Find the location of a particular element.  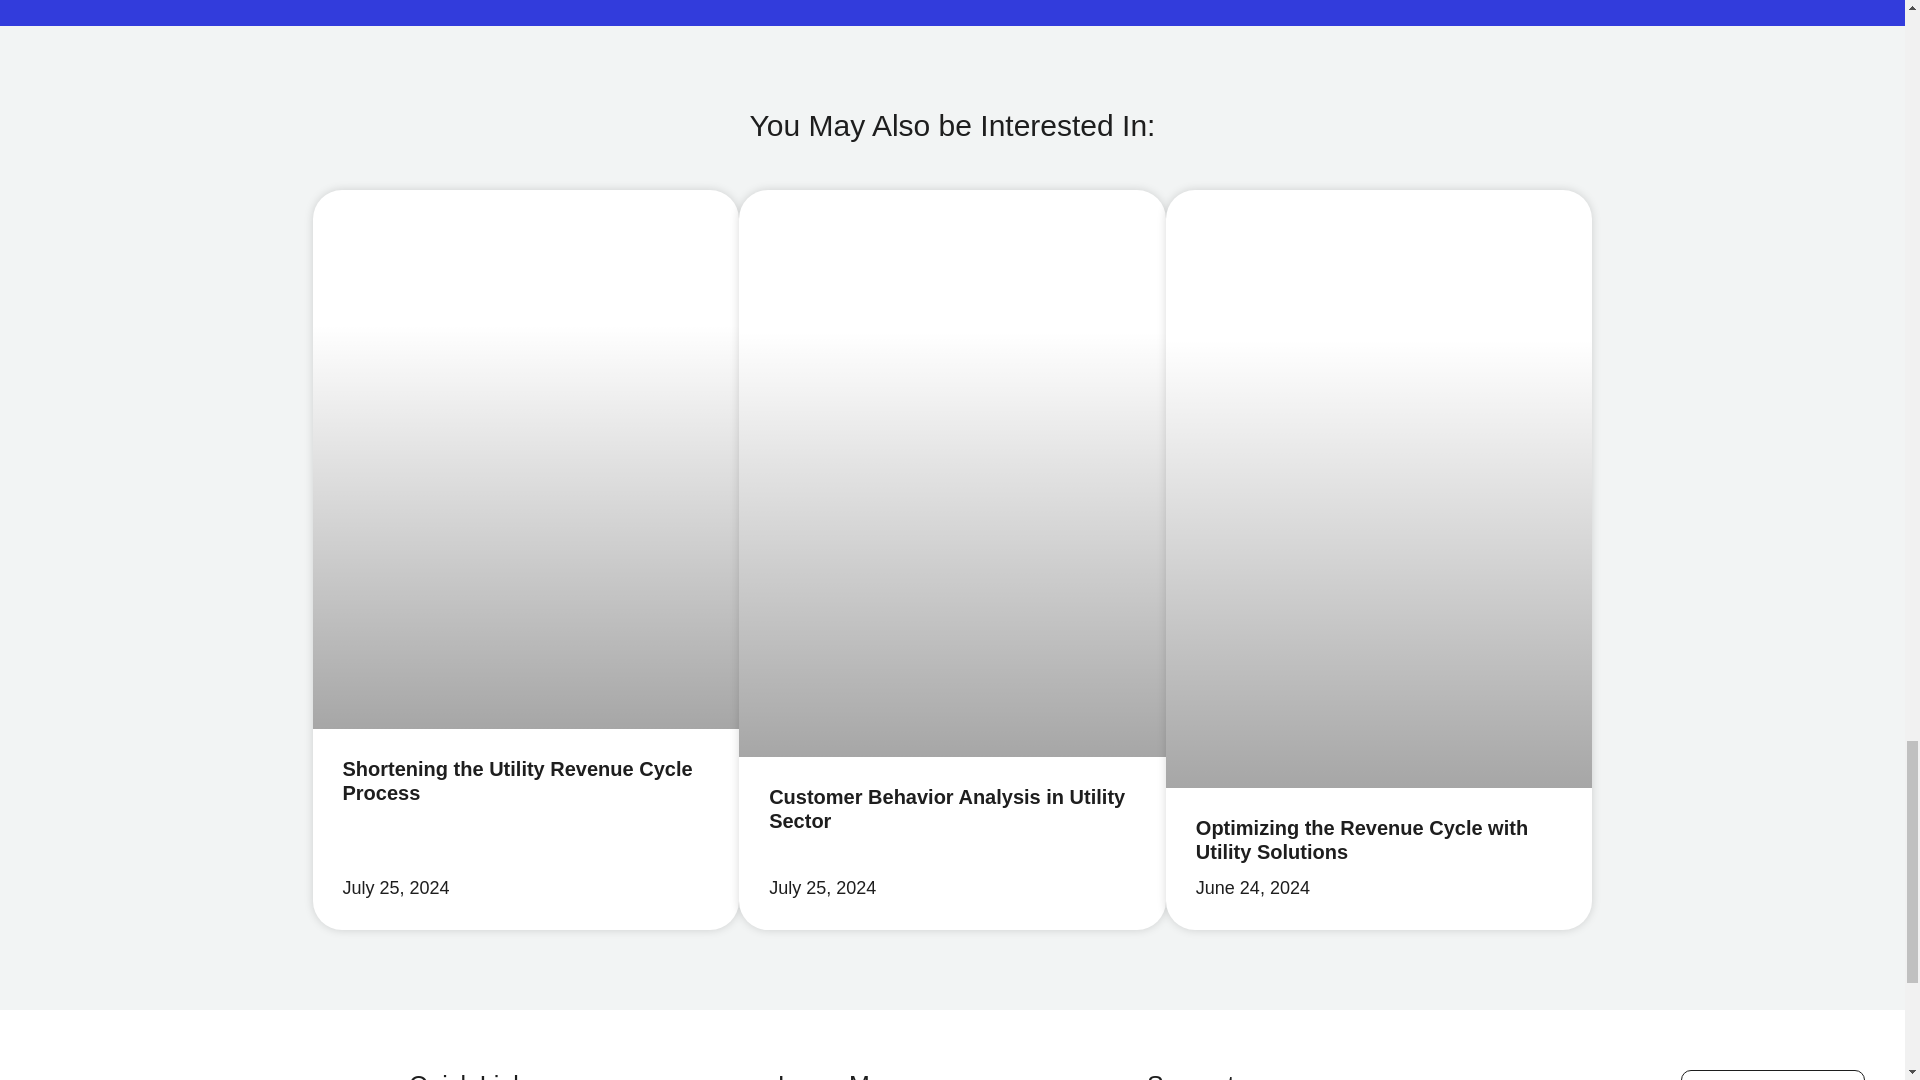

request demo is located at coordinates (1772, 1075).